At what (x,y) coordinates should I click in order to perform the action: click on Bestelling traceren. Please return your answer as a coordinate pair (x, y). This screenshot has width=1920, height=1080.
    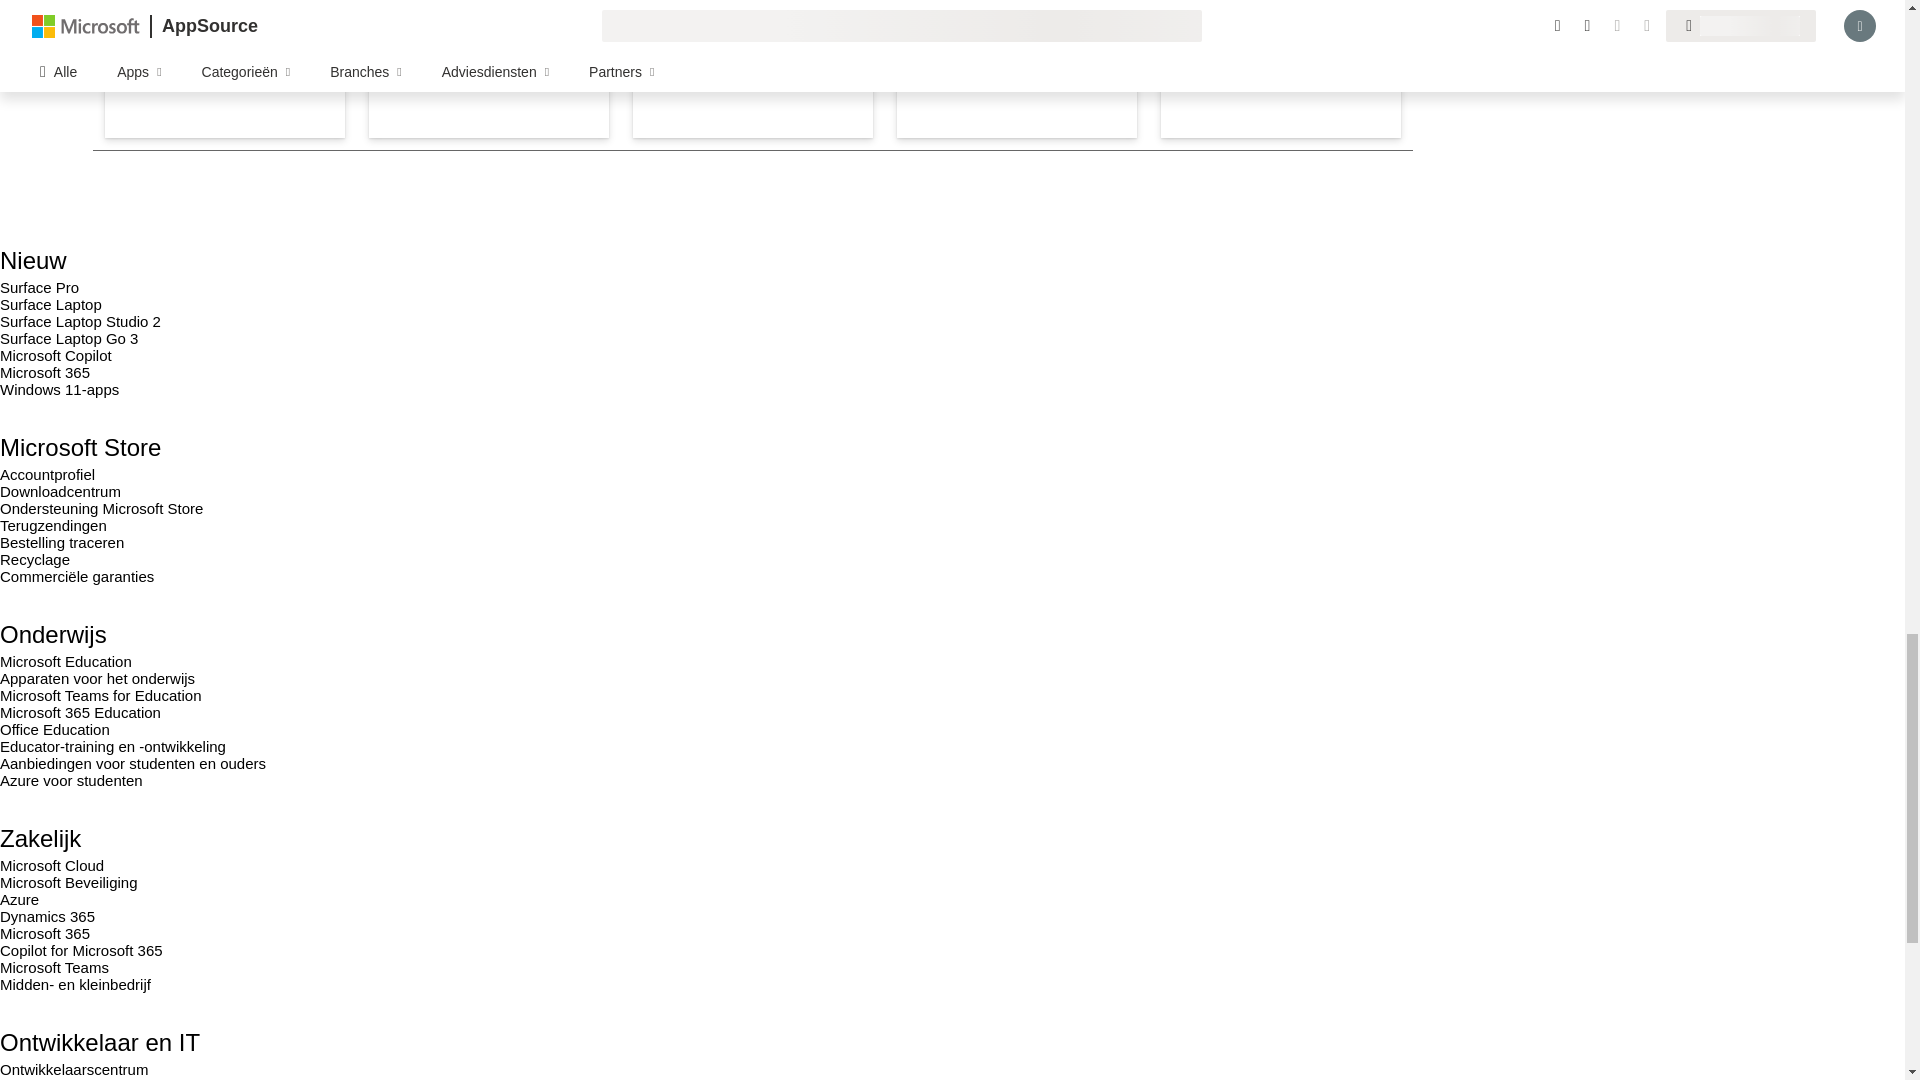
    Looking at the image, I should click on (62, 542).